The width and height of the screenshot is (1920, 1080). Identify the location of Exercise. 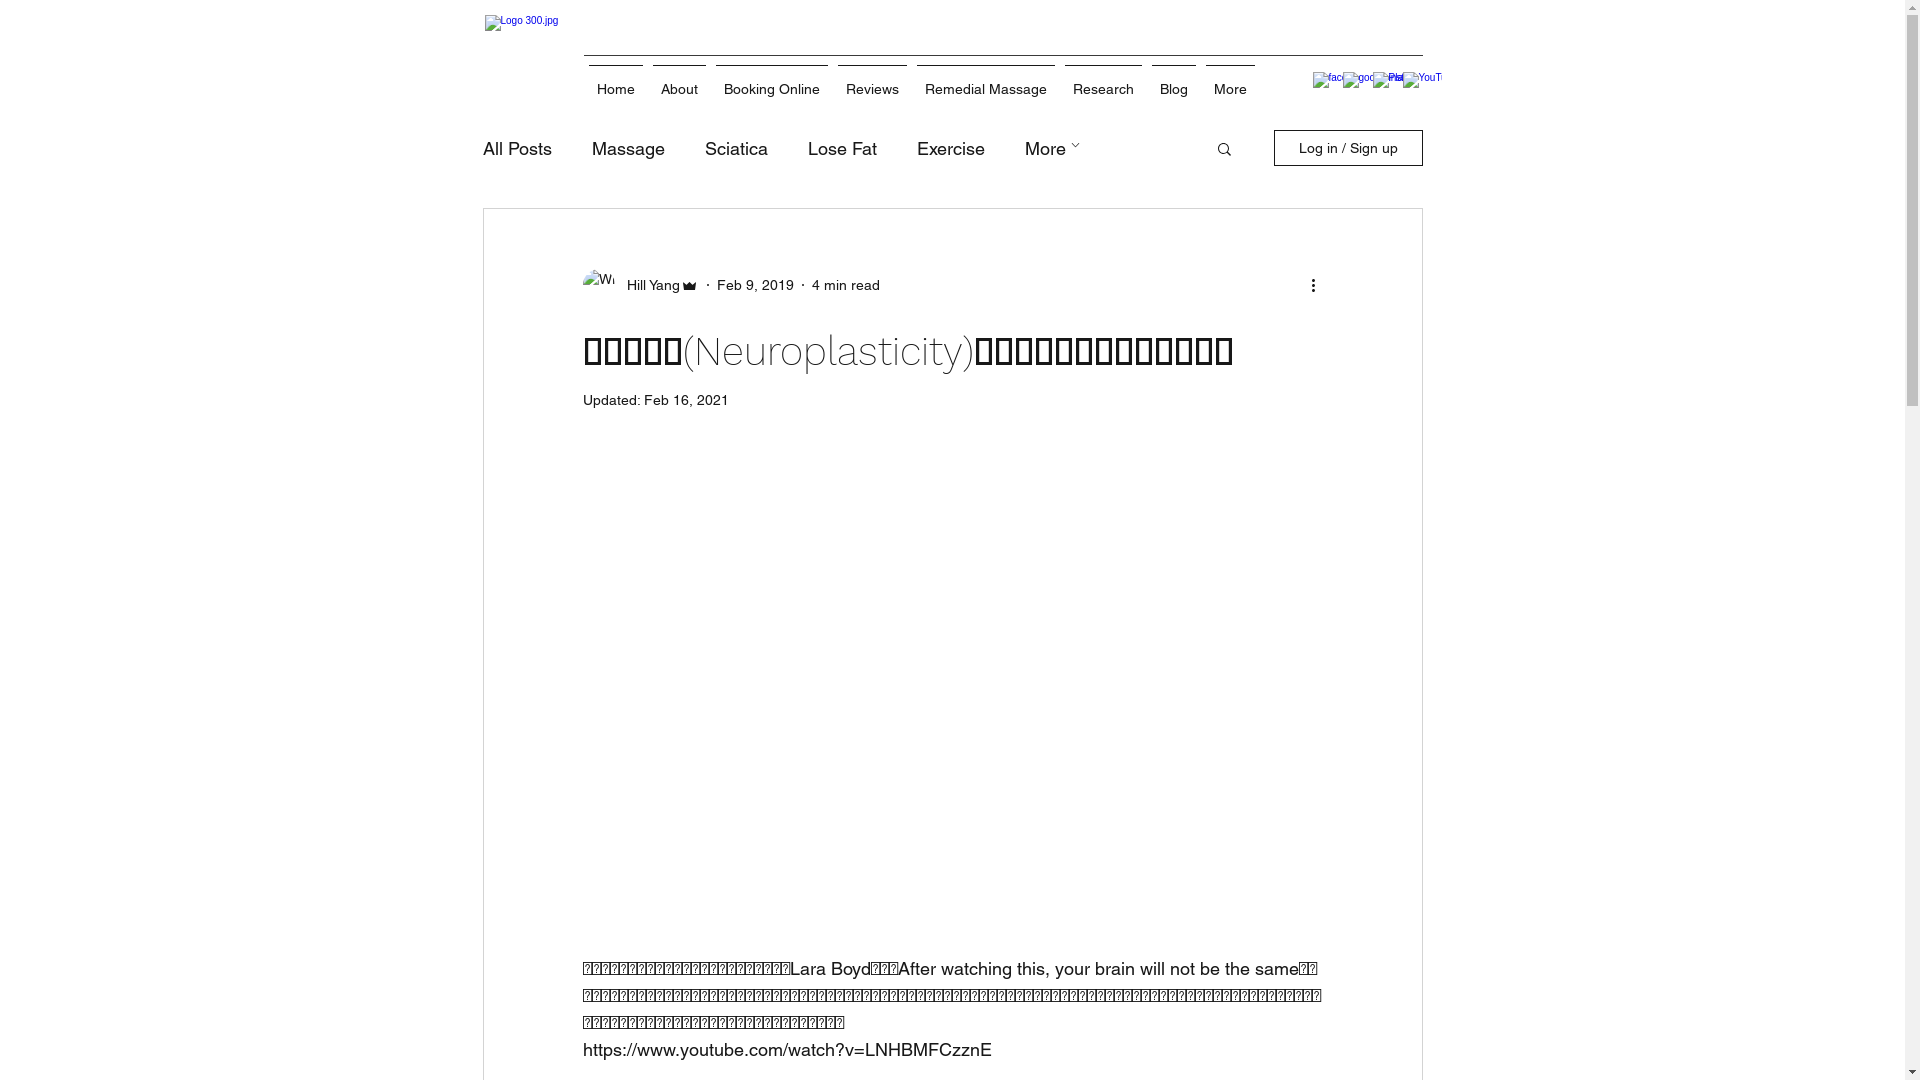
(950, 148).